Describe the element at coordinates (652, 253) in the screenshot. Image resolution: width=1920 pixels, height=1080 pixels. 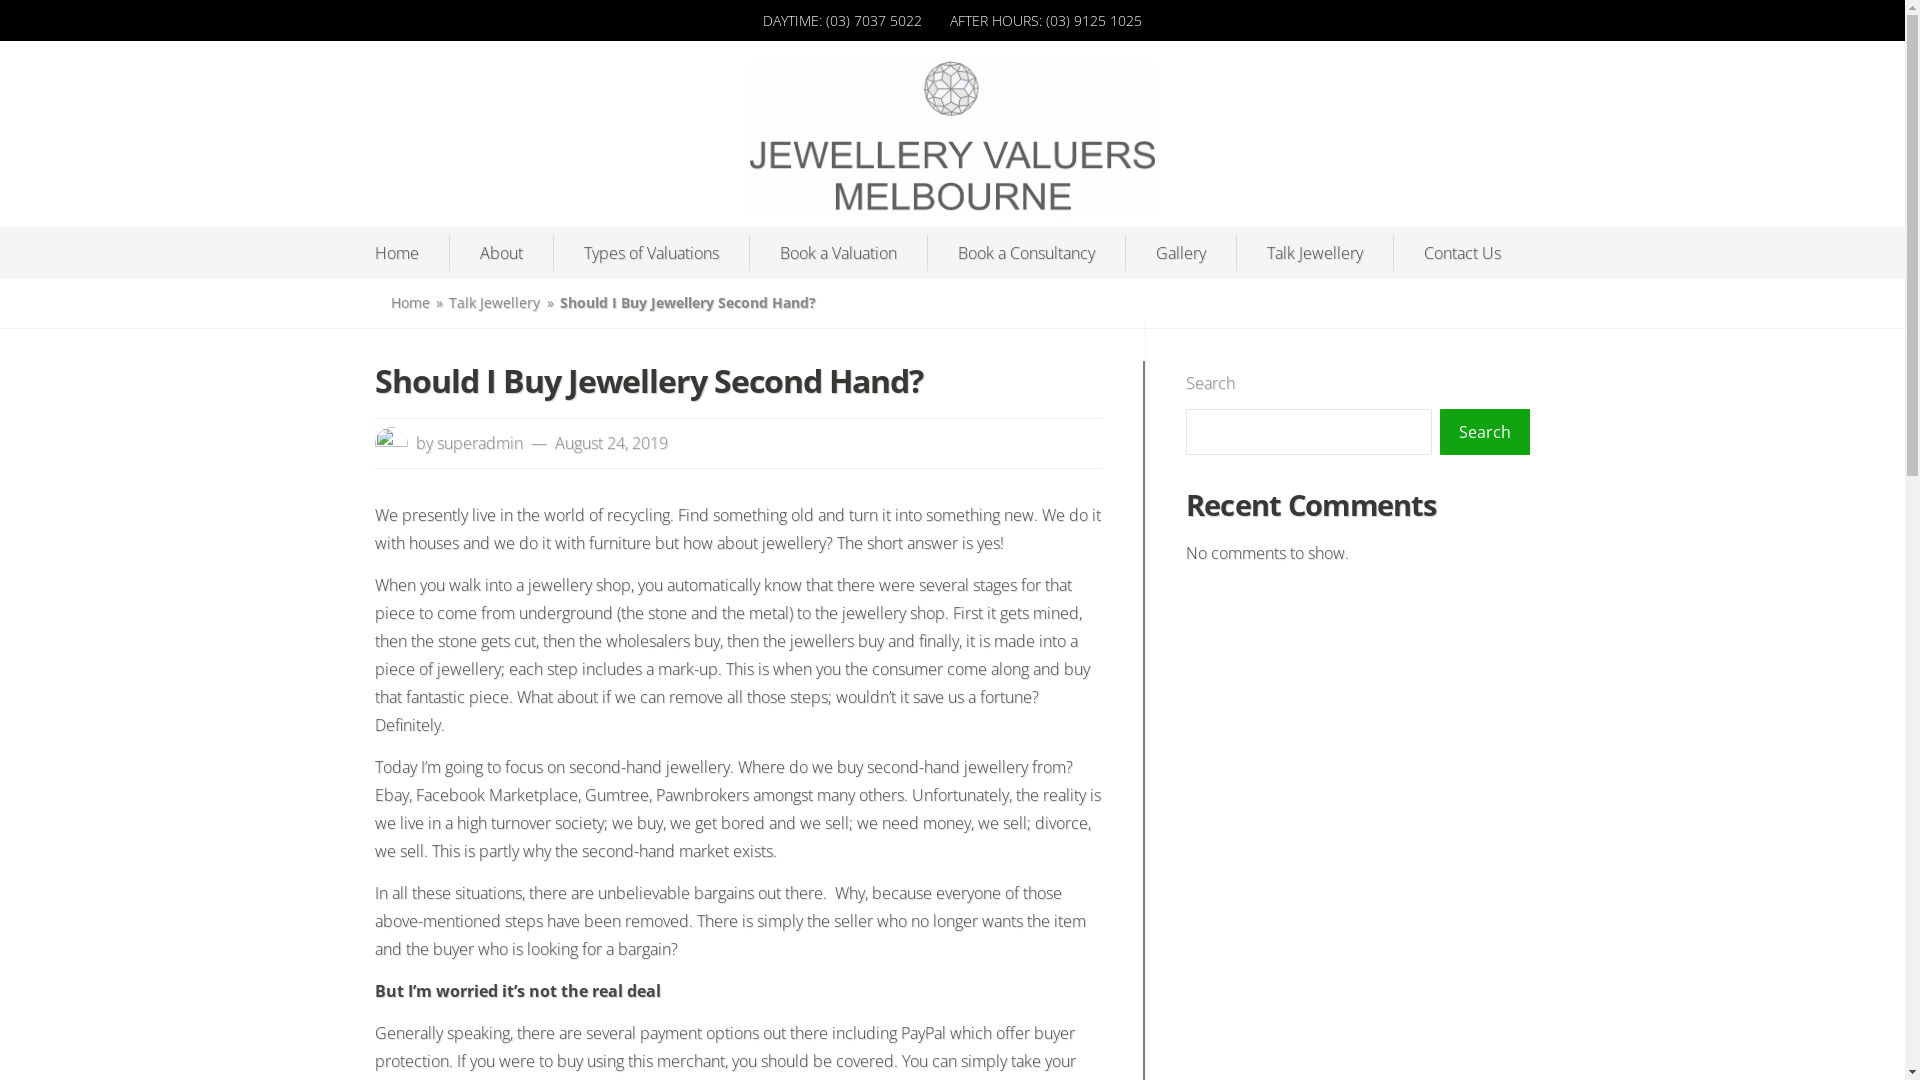
I see `Types of Valuations` at that location.